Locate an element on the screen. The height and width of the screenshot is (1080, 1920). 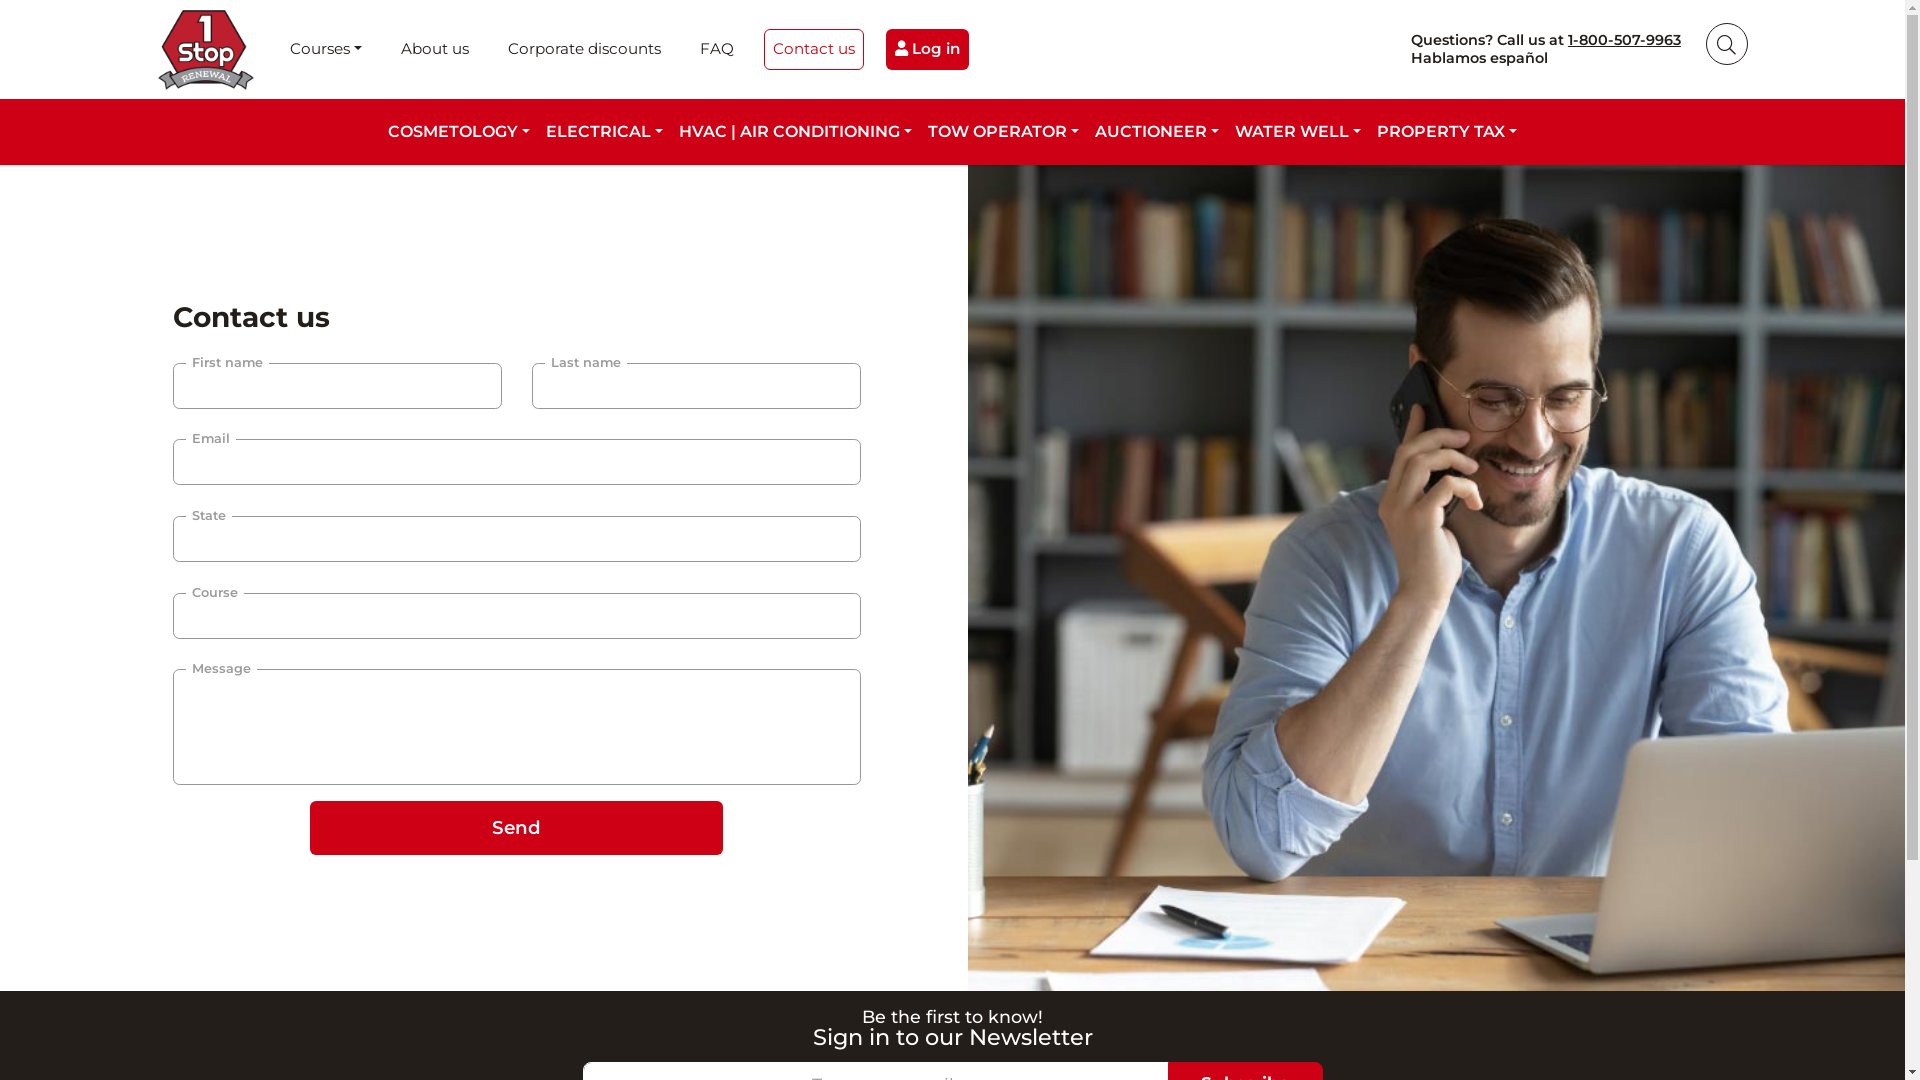
FAQ is located at coordinates (717, 50).